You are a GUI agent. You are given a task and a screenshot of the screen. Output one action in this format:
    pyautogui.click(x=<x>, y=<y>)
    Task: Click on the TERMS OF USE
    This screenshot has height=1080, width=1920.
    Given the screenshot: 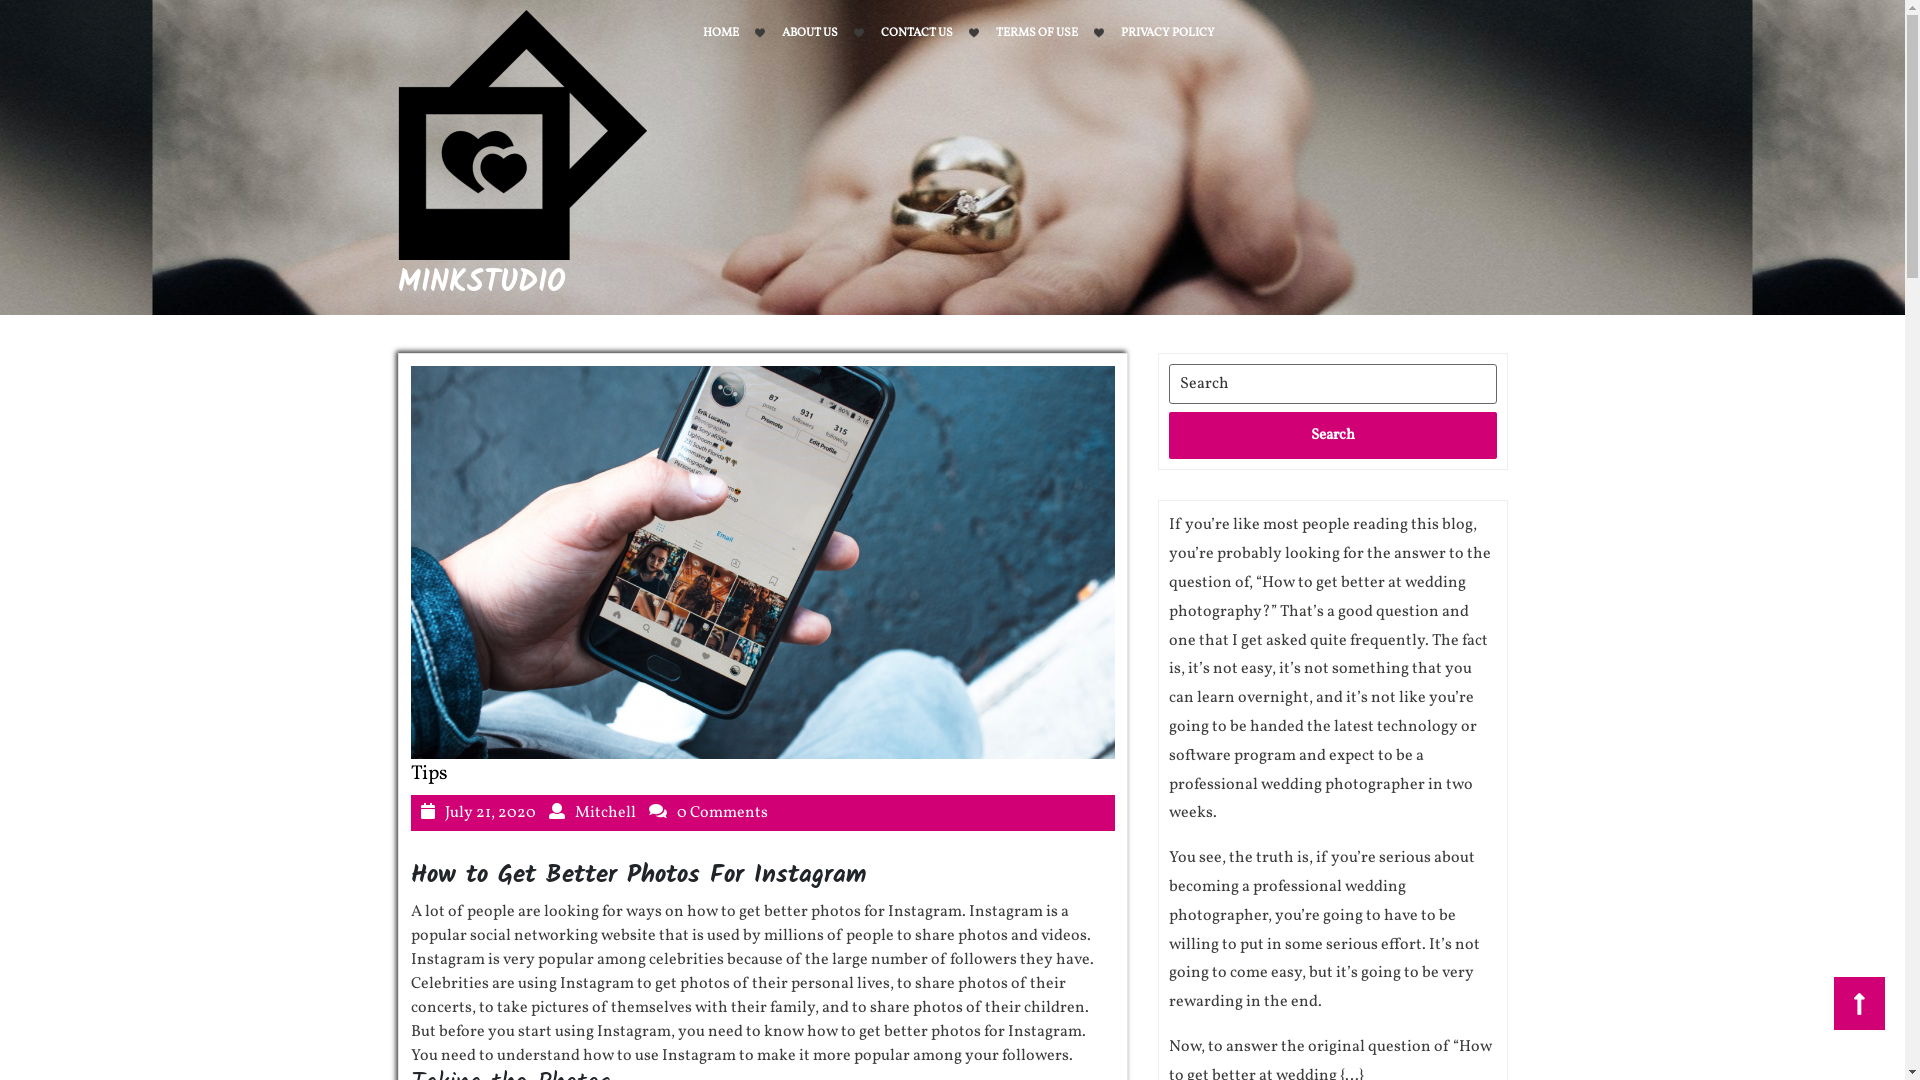 What is the action you would take?
    pyautogui.click(x=1037, y=33)
    